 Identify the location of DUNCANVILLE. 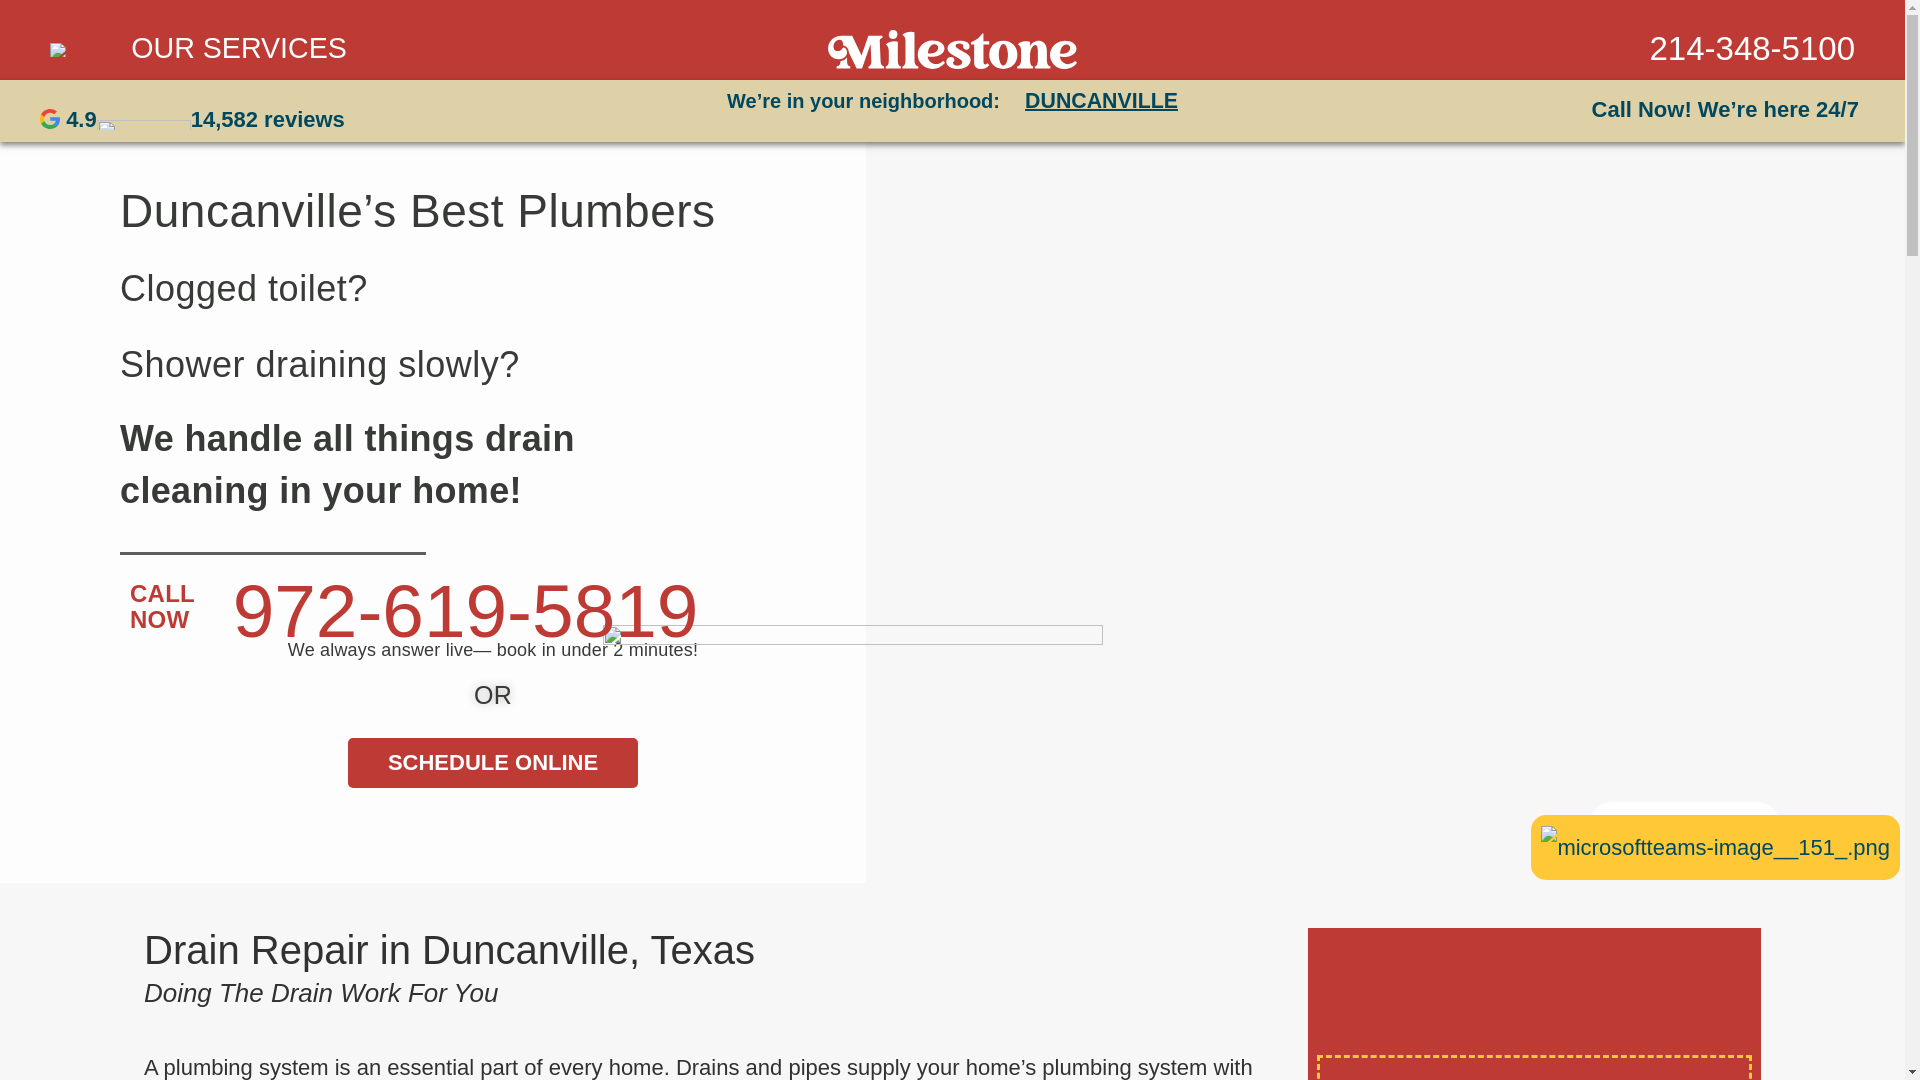
(1102, 100).